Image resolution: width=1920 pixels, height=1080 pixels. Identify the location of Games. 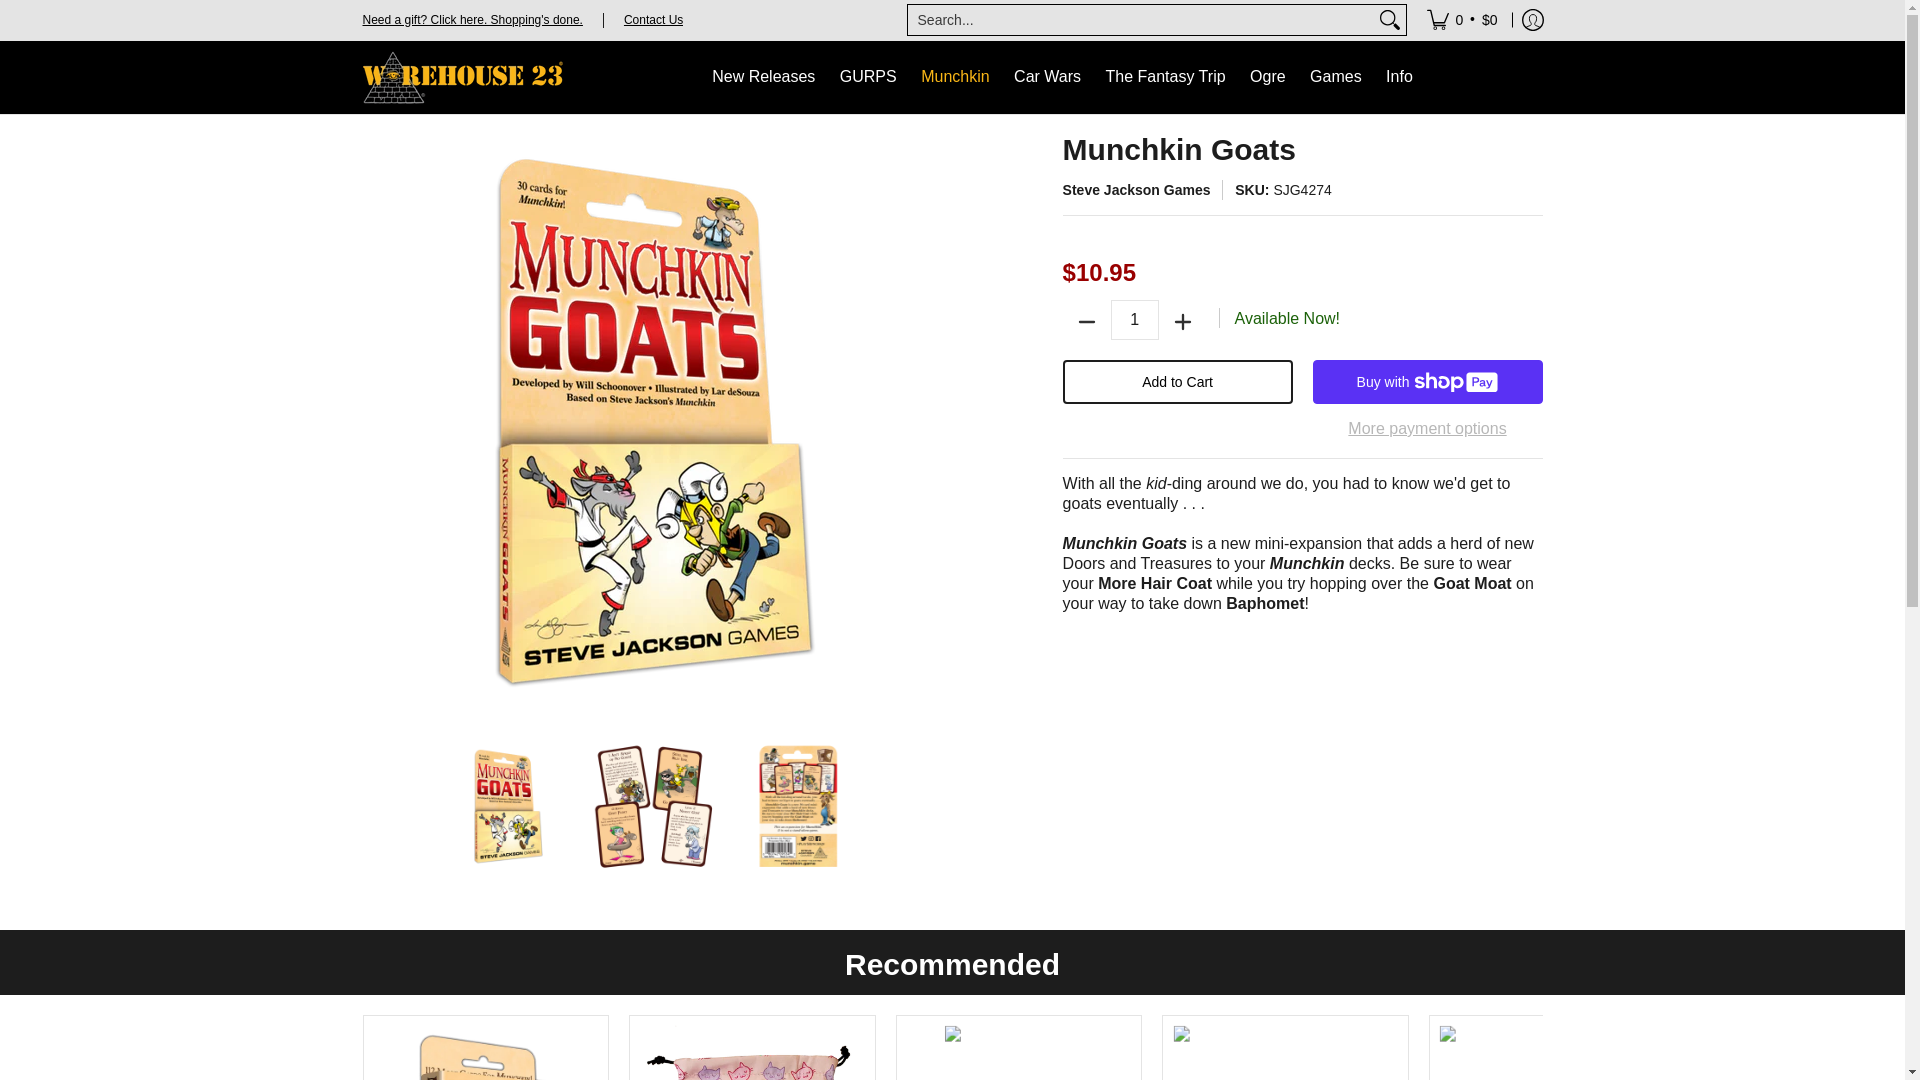
(1336, 78).